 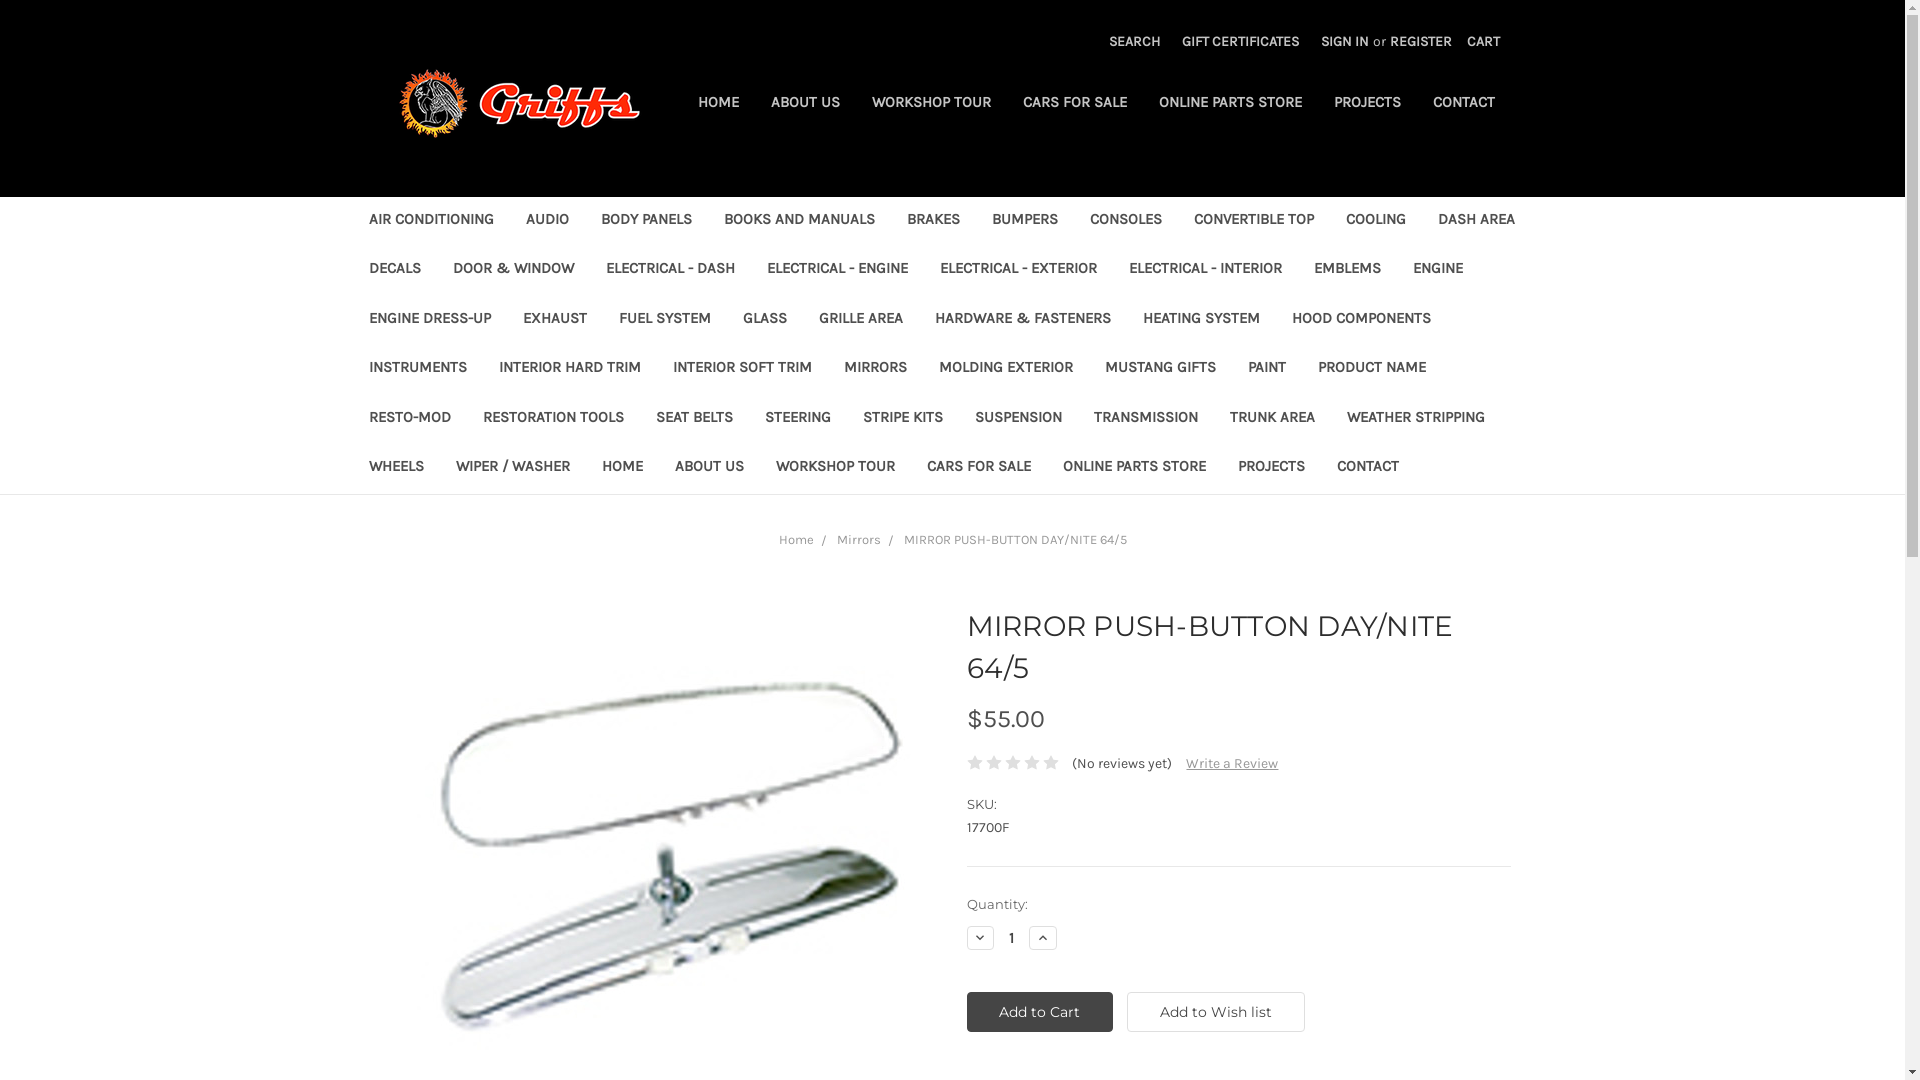 I want to click on BOOKS AND MANUALS, so click(x=800, y=222).